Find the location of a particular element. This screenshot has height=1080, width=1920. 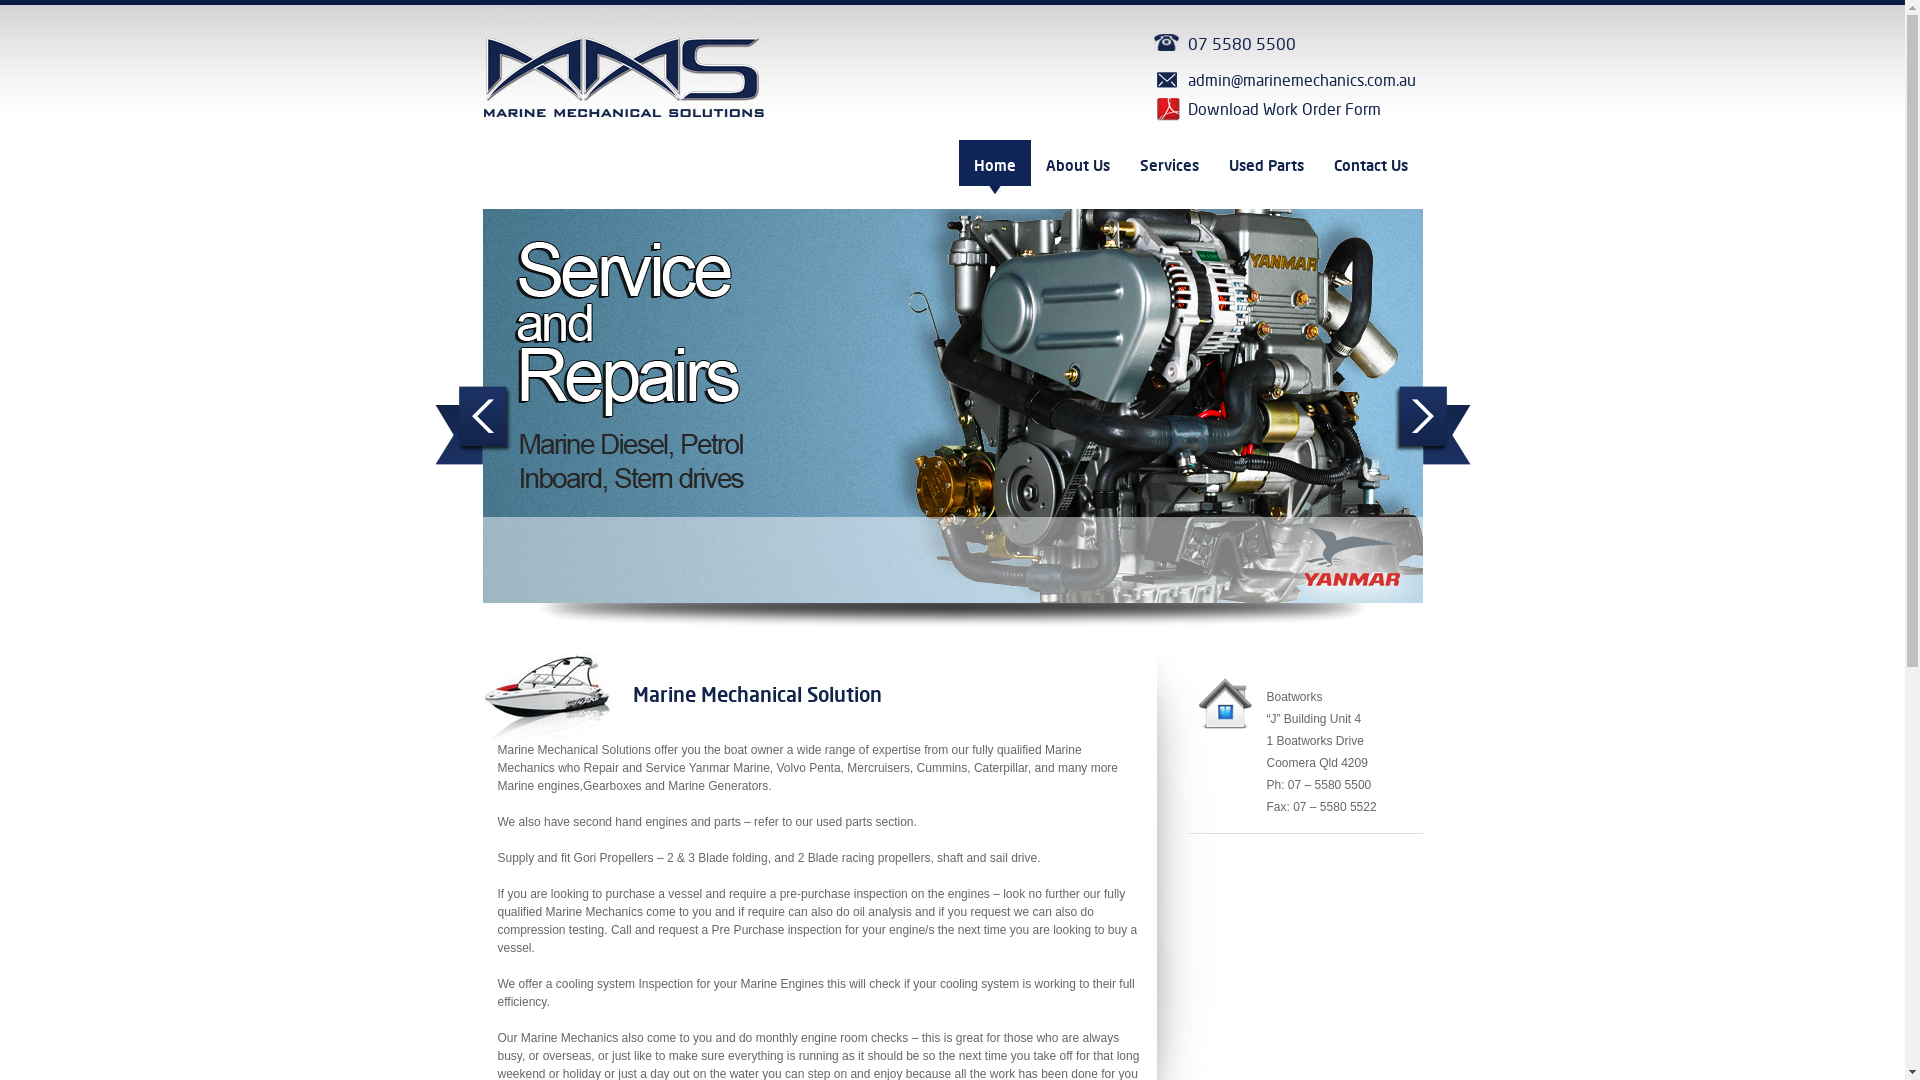

Download Work Order Form is located at coordinates (1287, 110).